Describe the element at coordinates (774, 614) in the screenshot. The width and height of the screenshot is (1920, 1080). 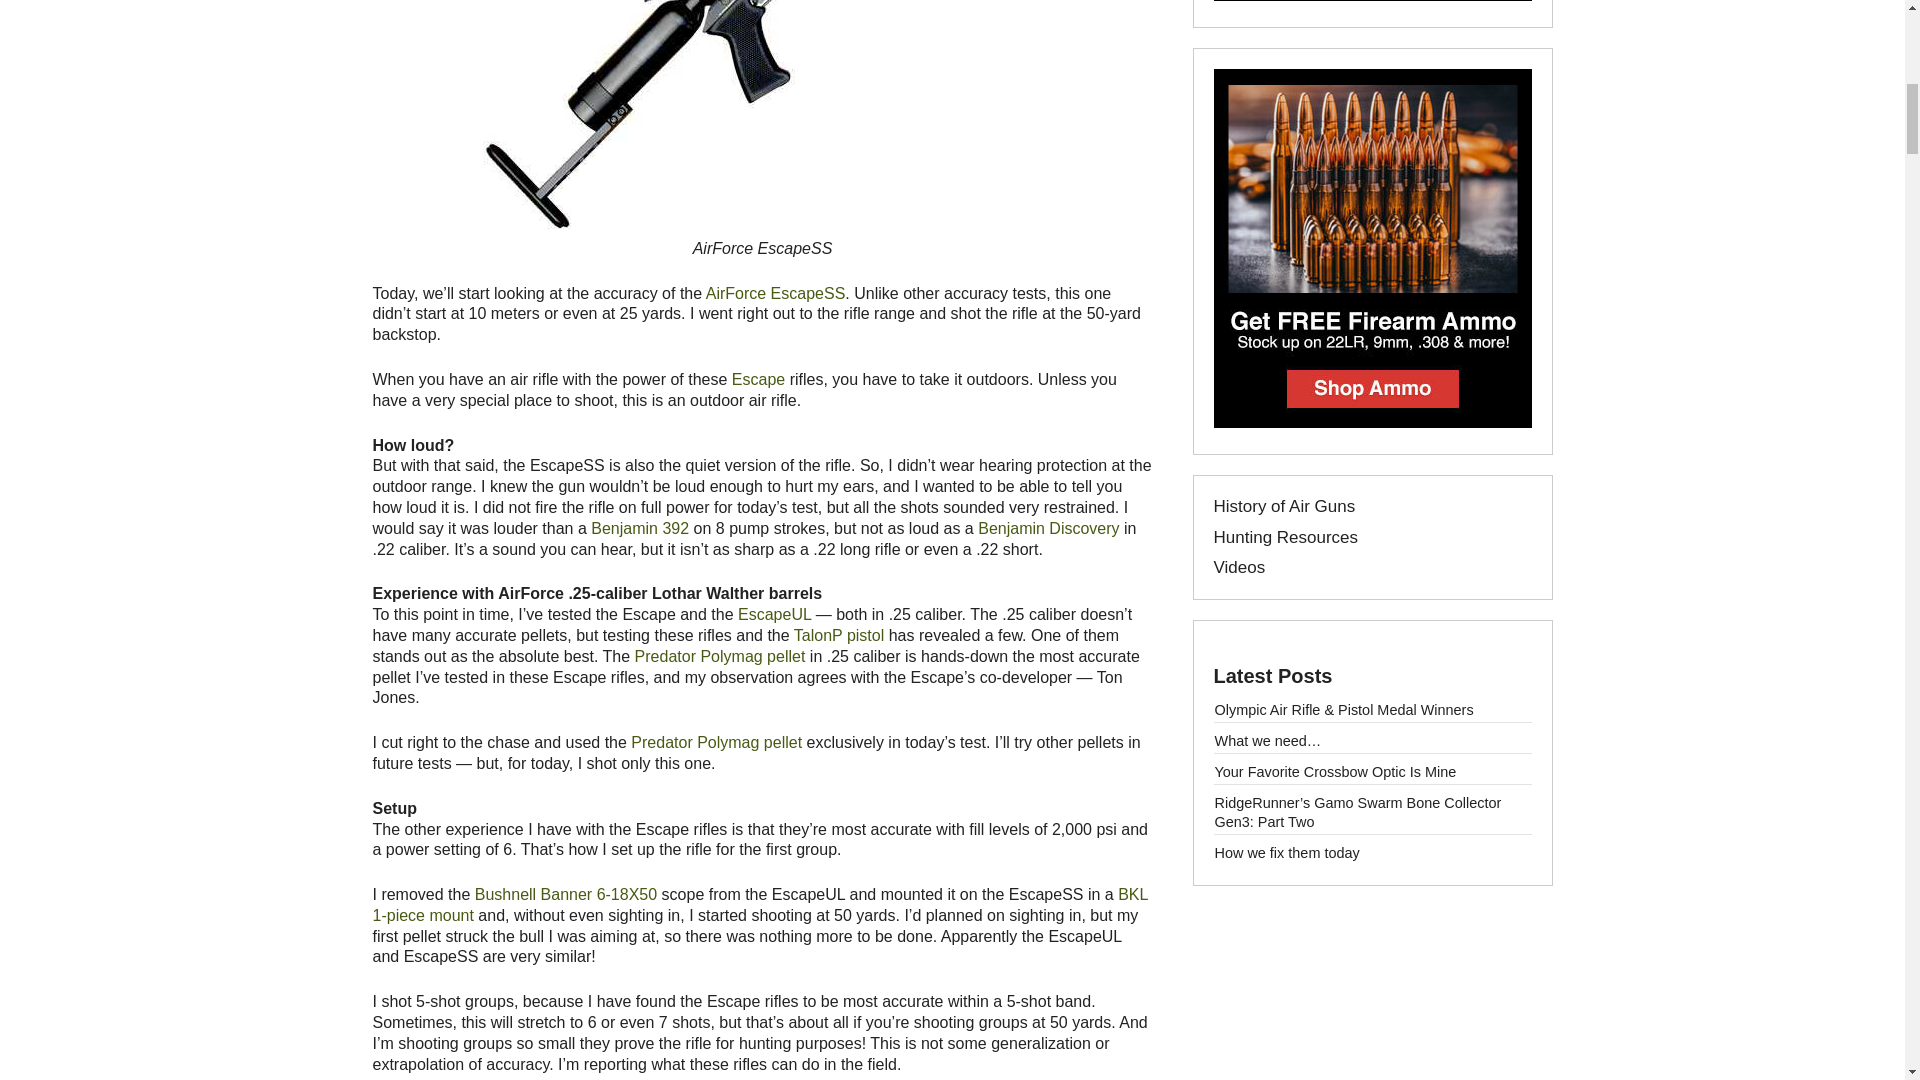
I see `EscapeUL` at that location.